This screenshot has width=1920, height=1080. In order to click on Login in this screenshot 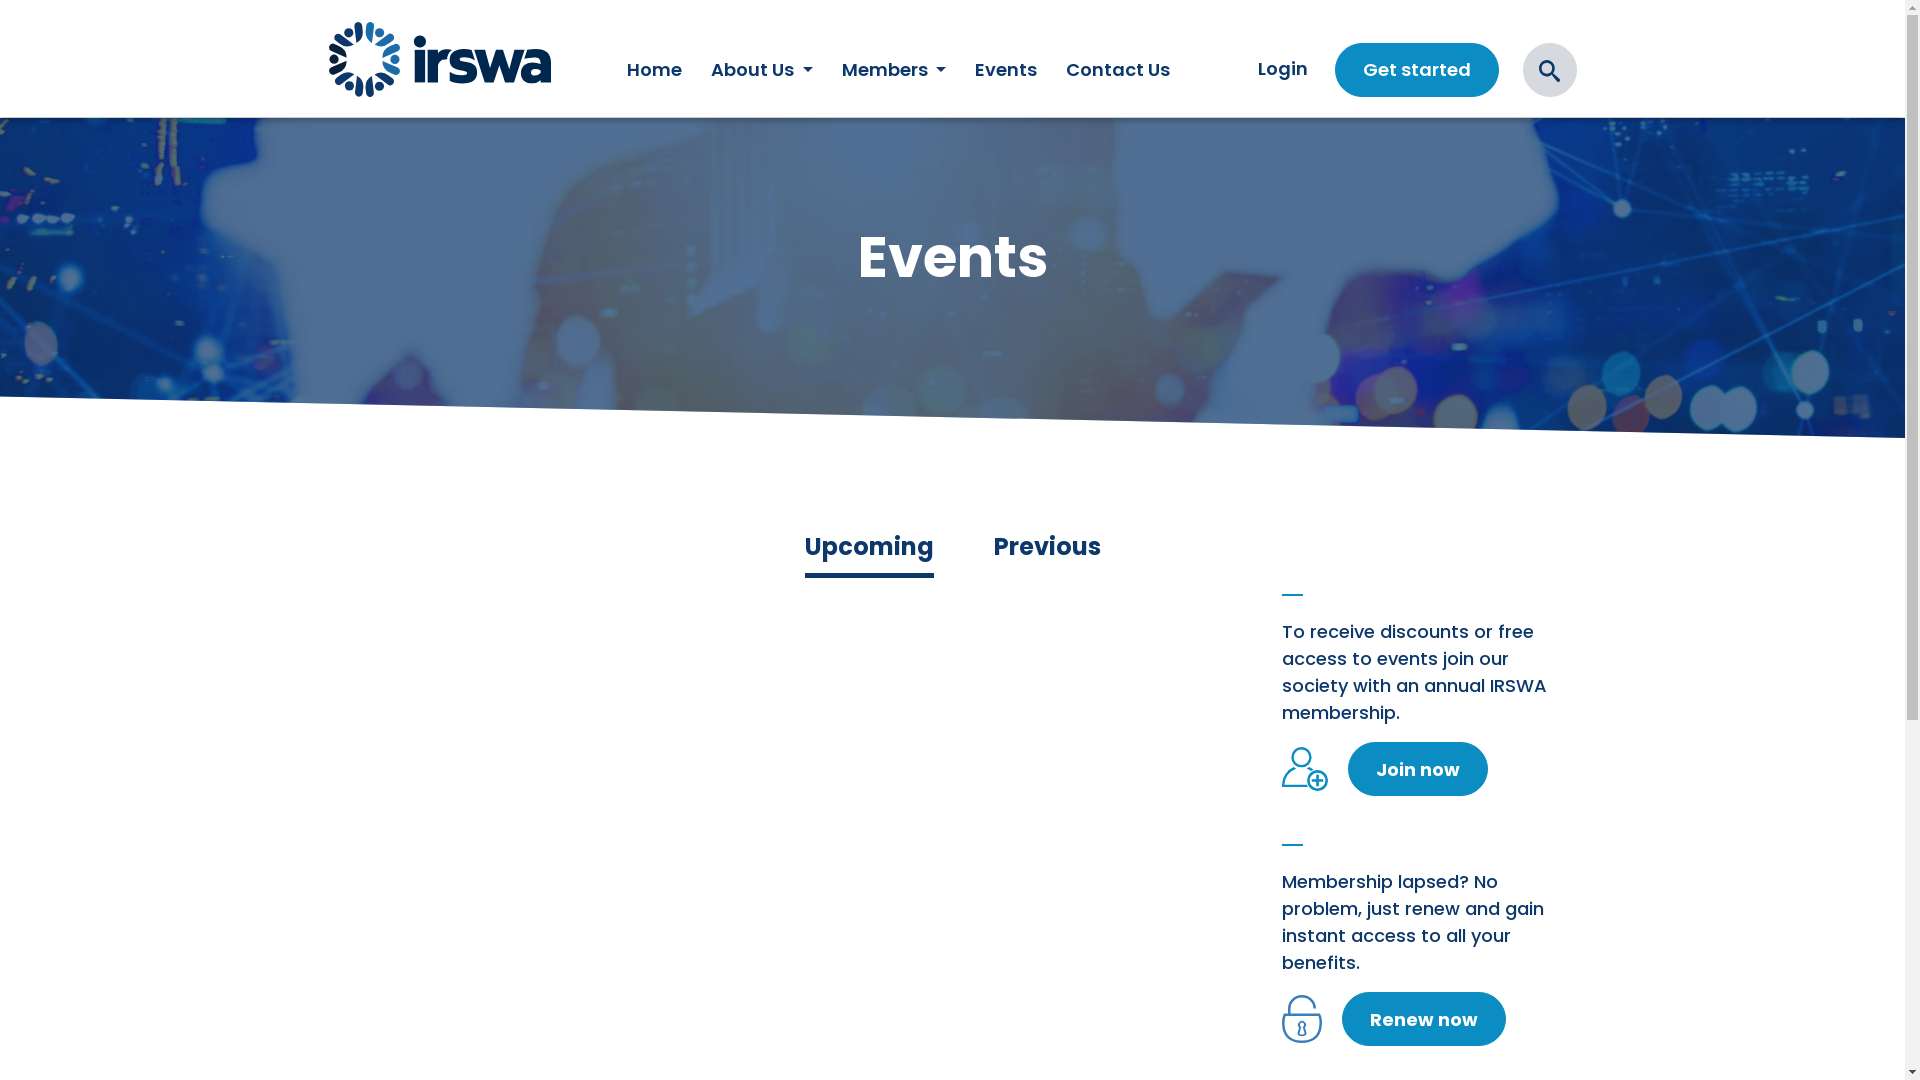, I will do `click(1282, 69)`.